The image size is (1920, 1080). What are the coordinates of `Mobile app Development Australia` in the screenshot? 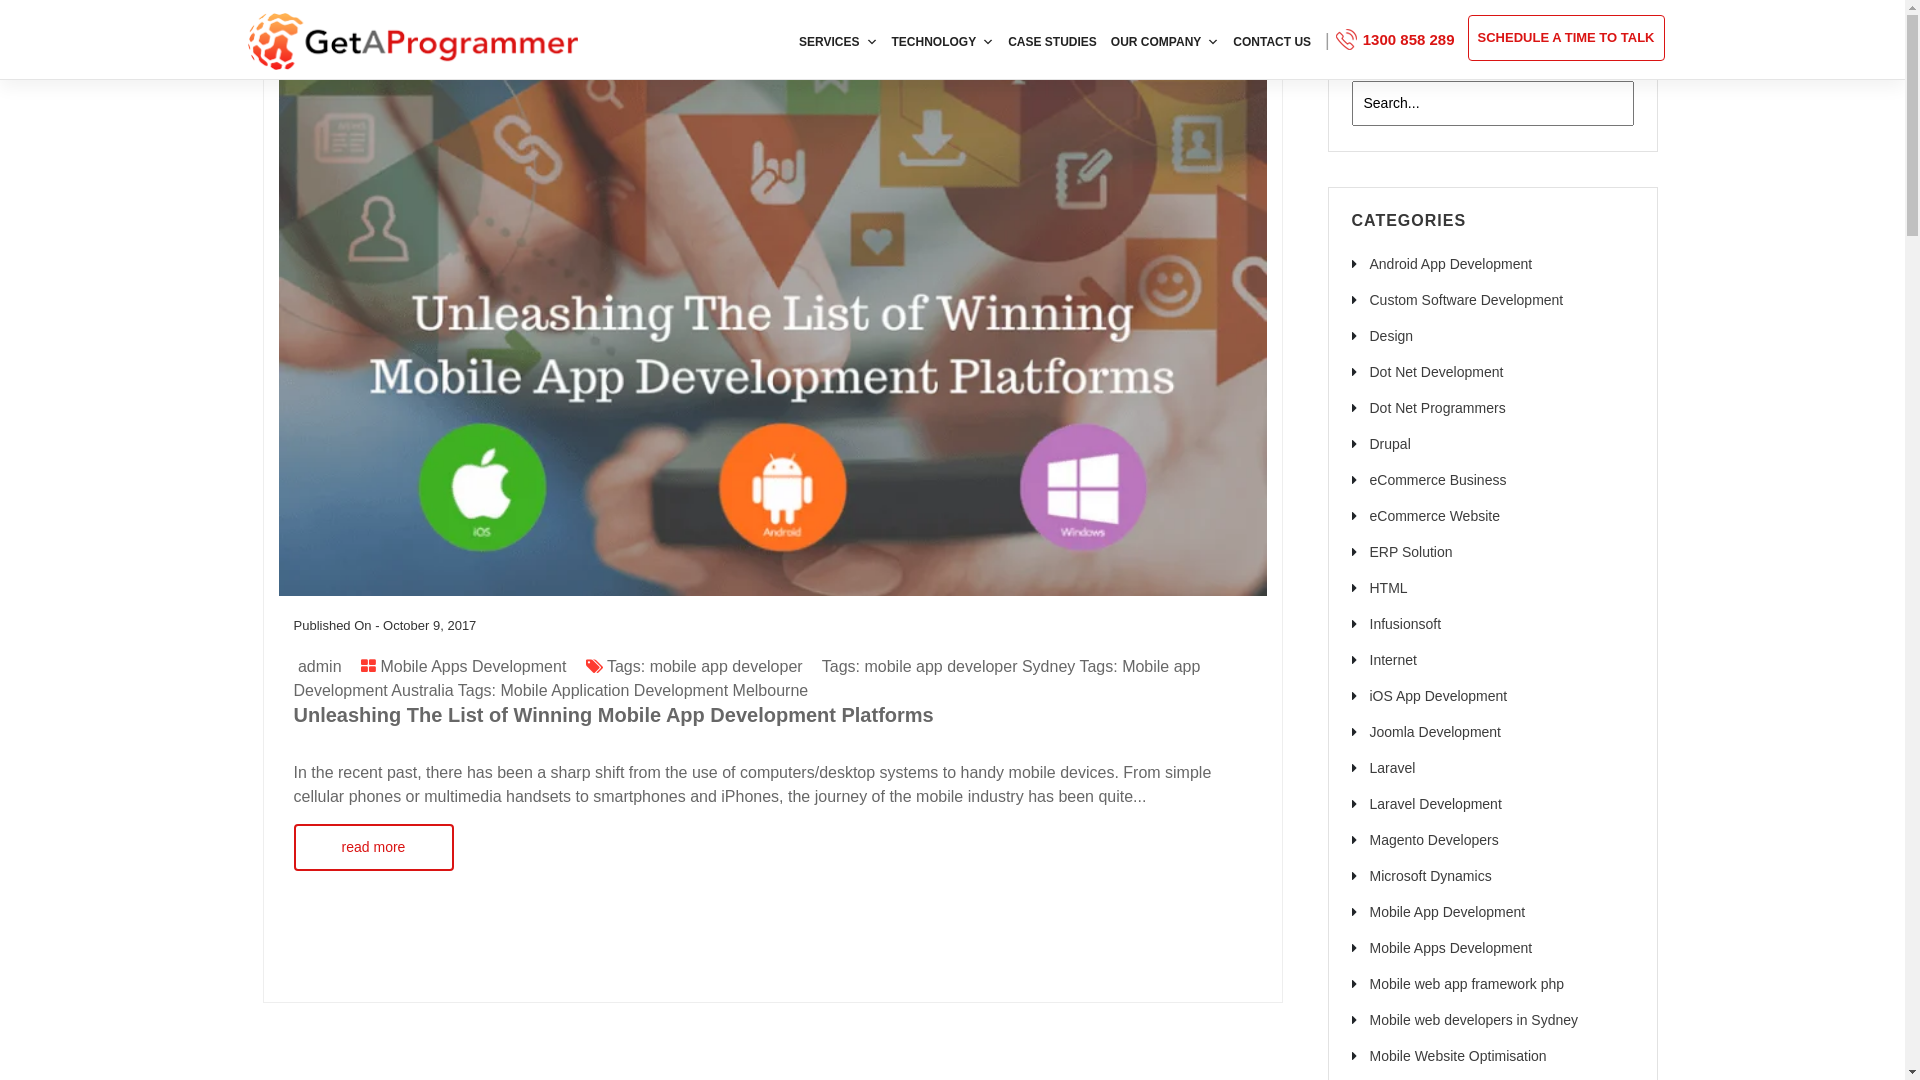 It's located at (748, 678).